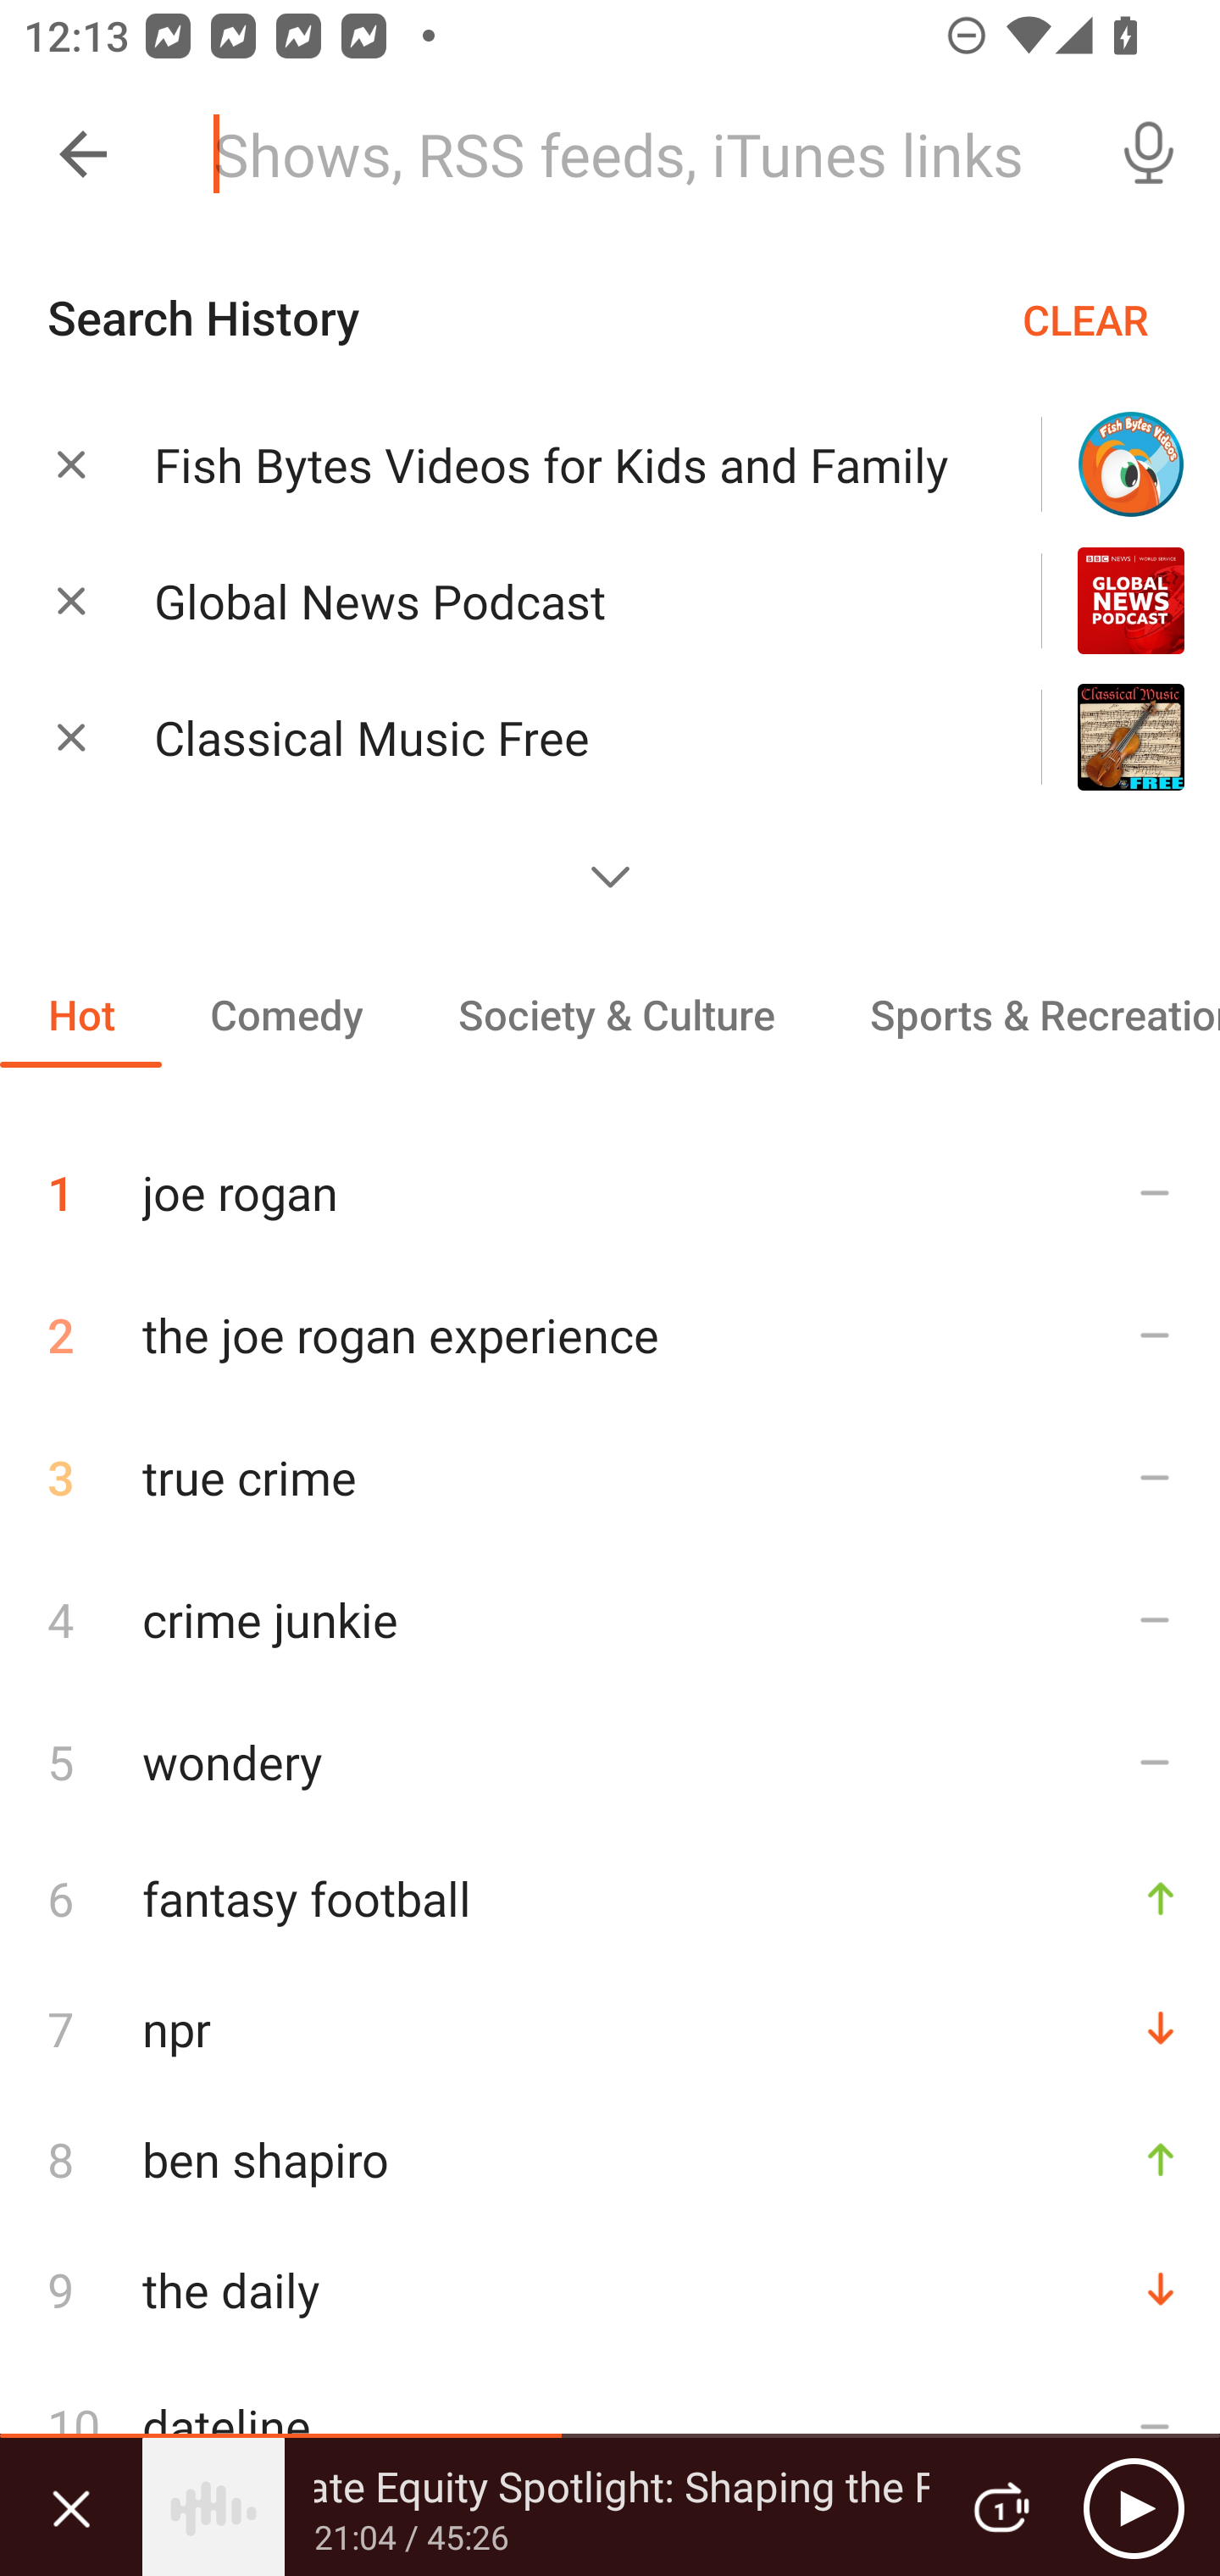 The width and height of the screenshot is (1220, 2576). Describe the element at coordinates (610, 2158) in the screenshot. I see `8 ben shapiro` at that location.